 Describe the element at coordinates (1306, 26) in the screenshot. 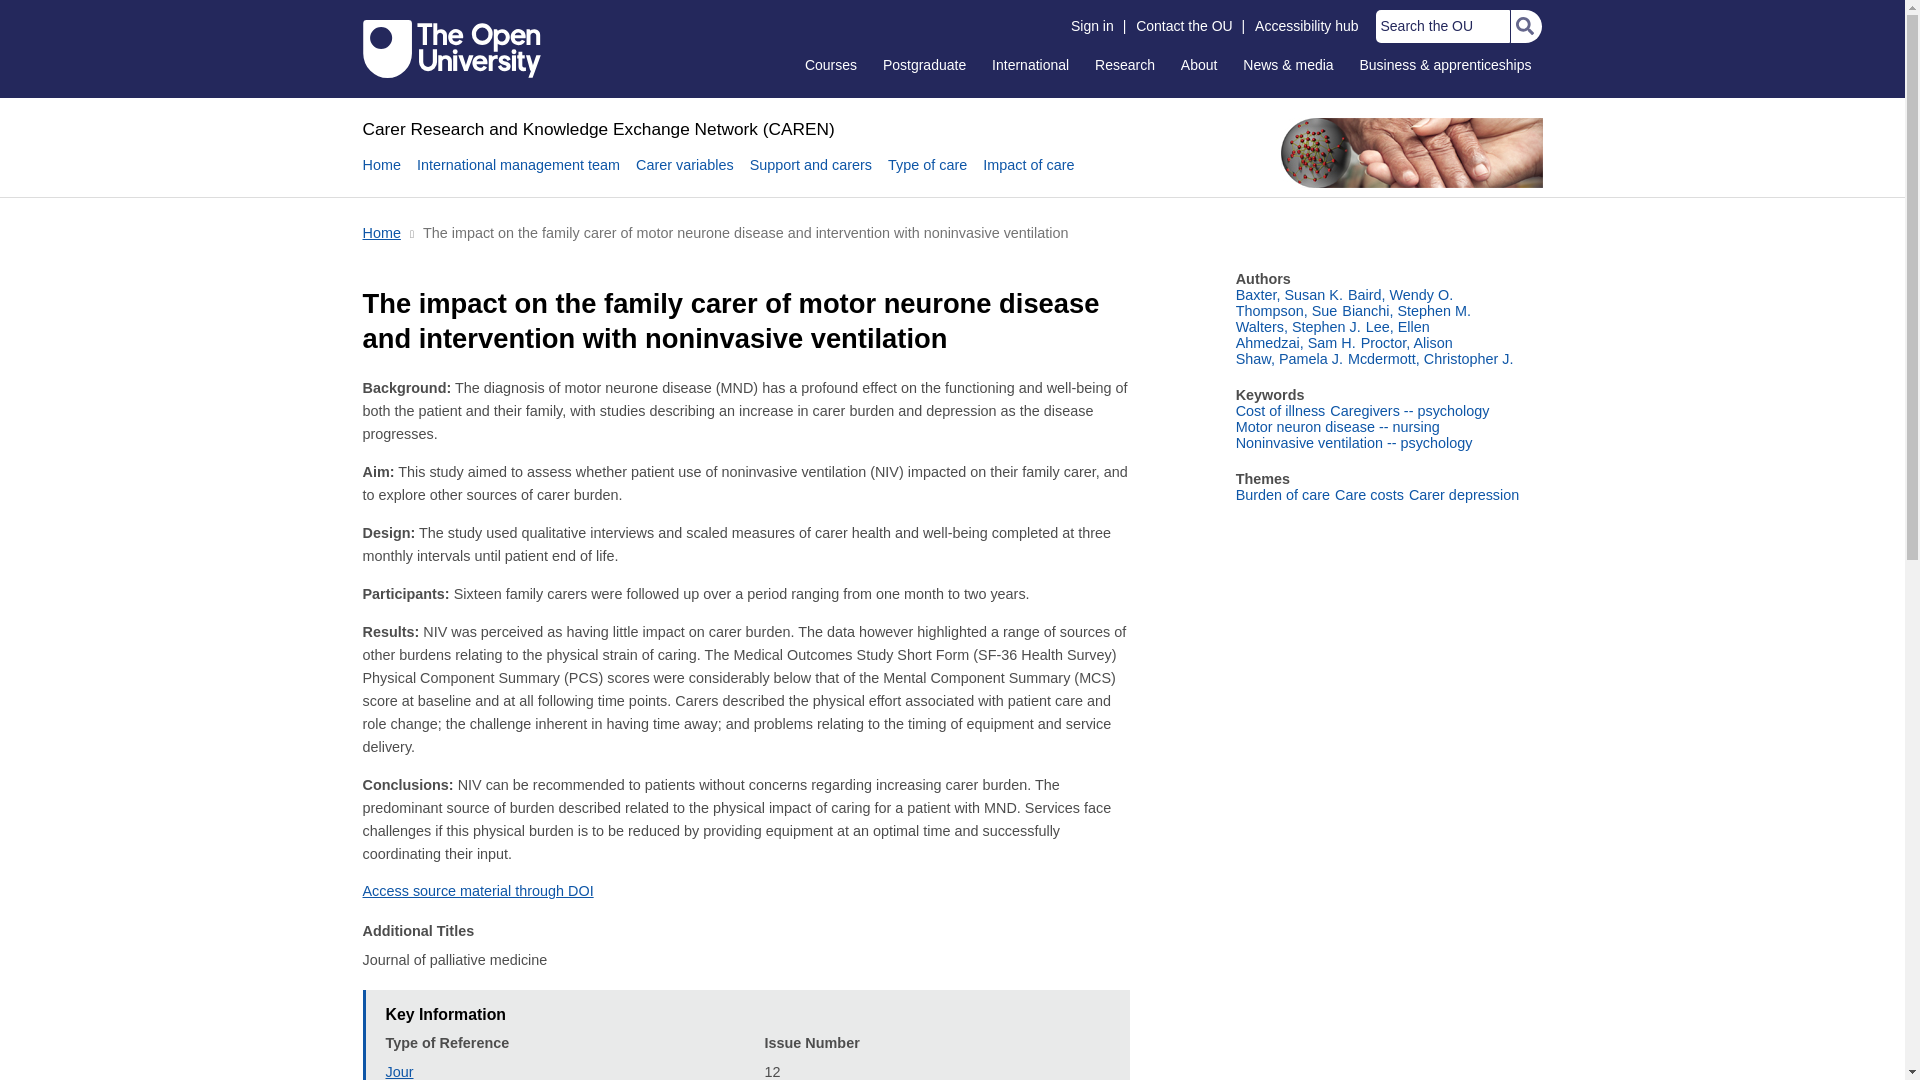

I see `Accessibility hub` at that location.